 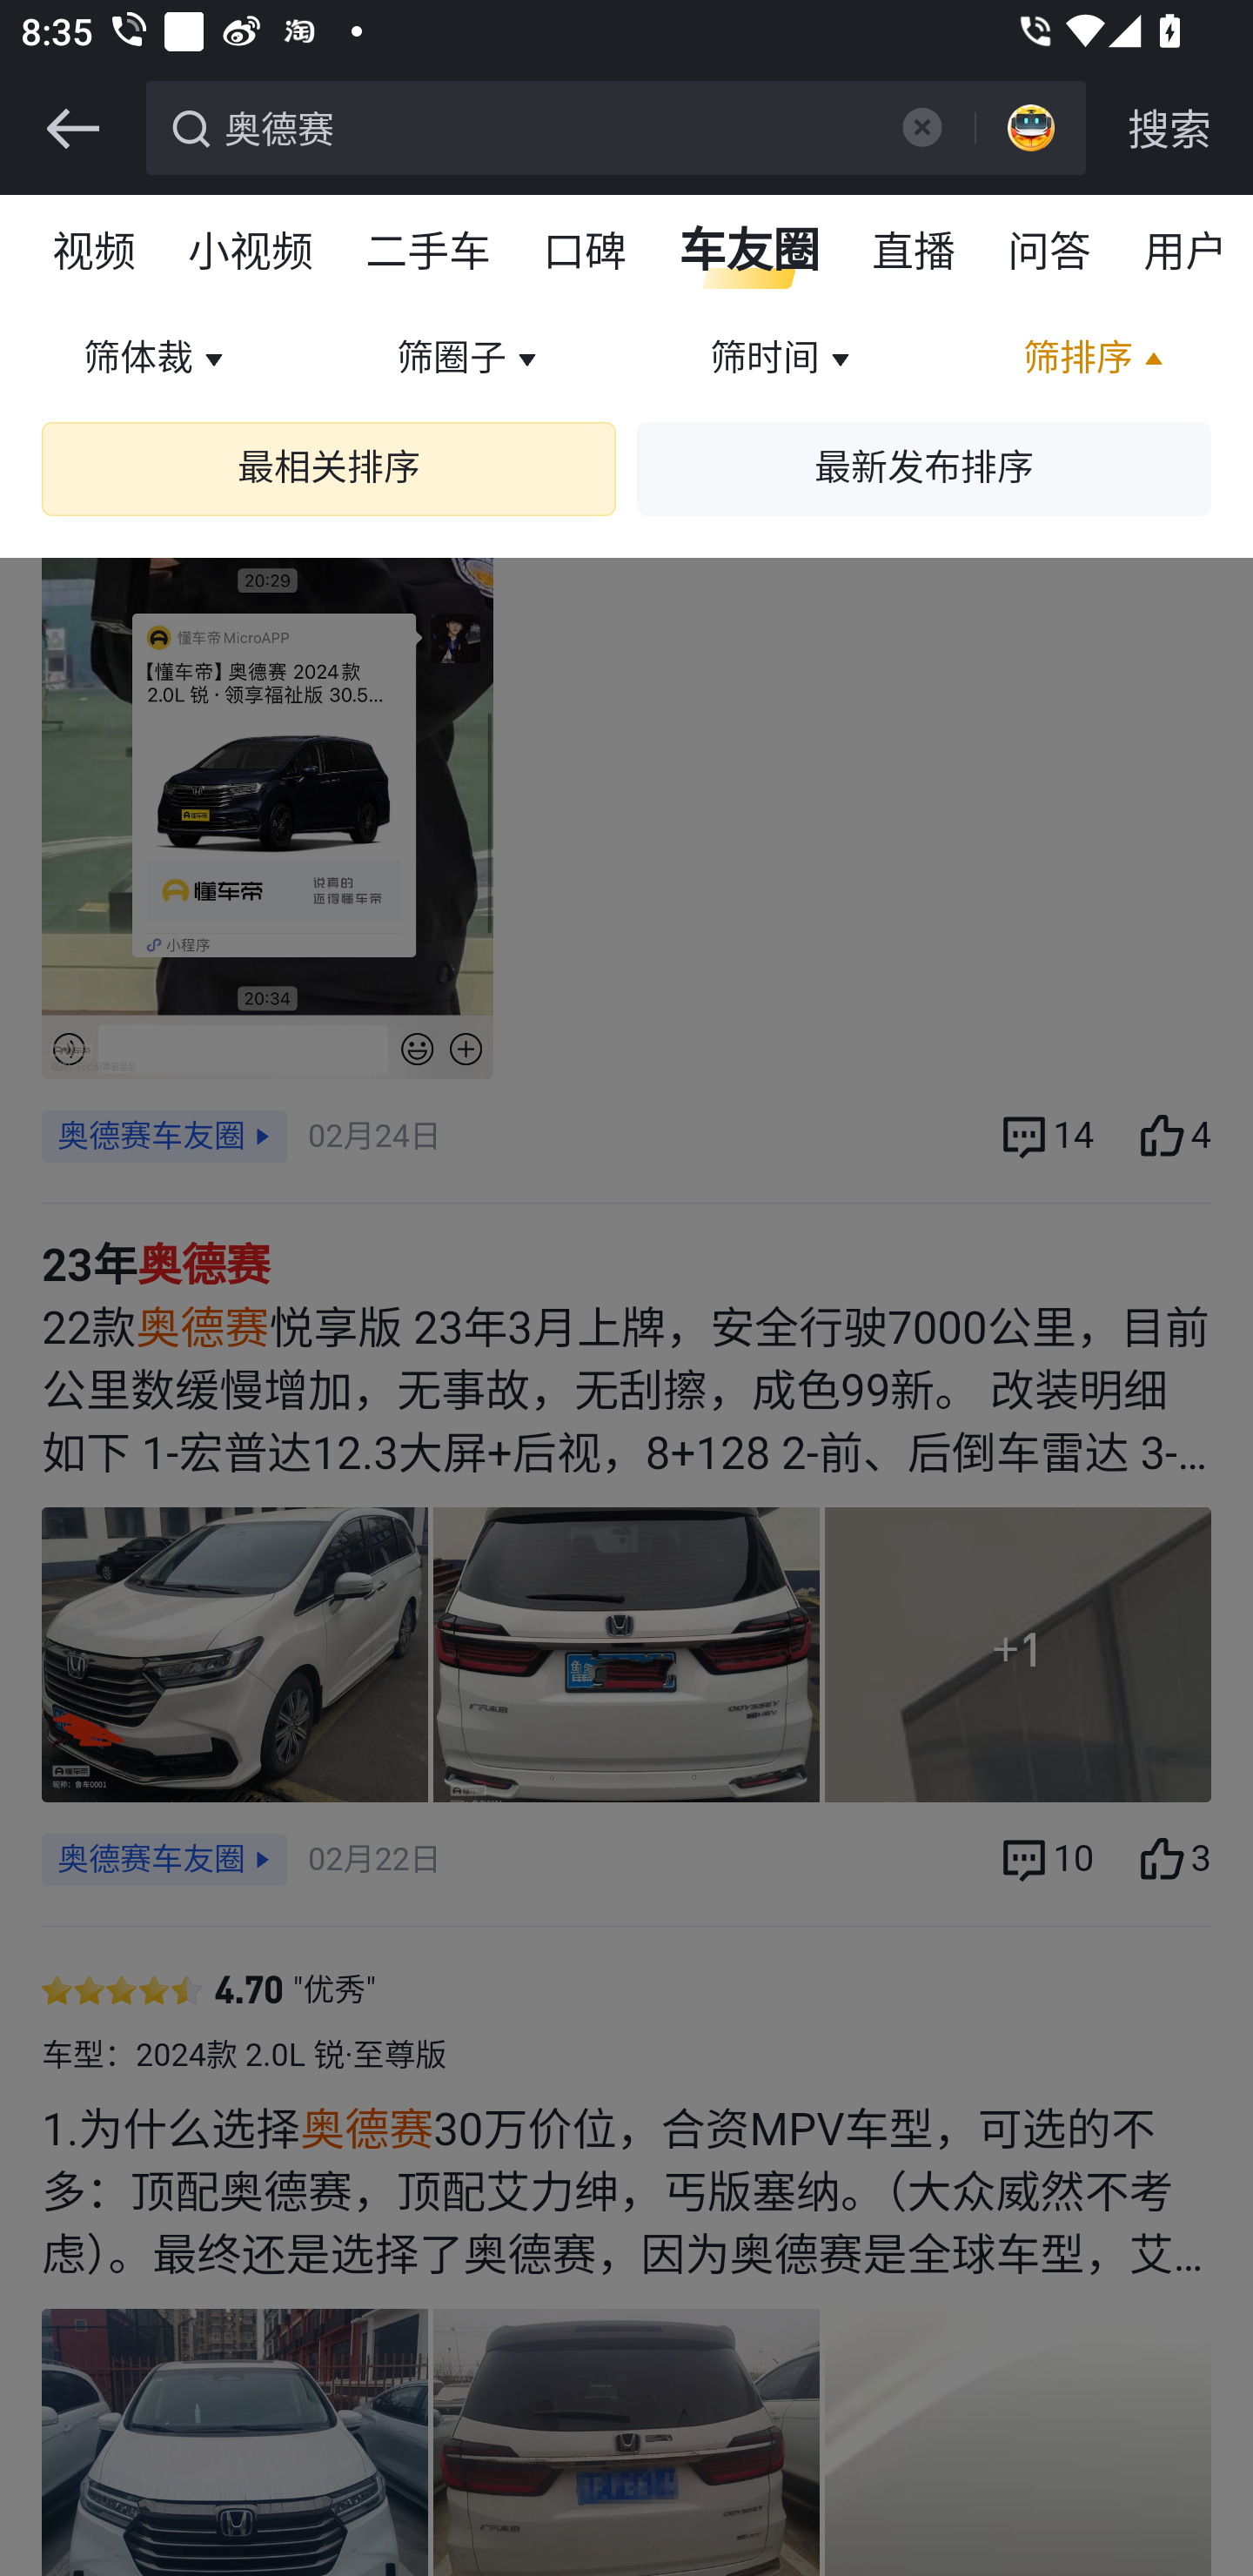 What do you see at coordinates (1185, 253) in the screenshot?
I see `用户` at bounding box center [1185, 253].